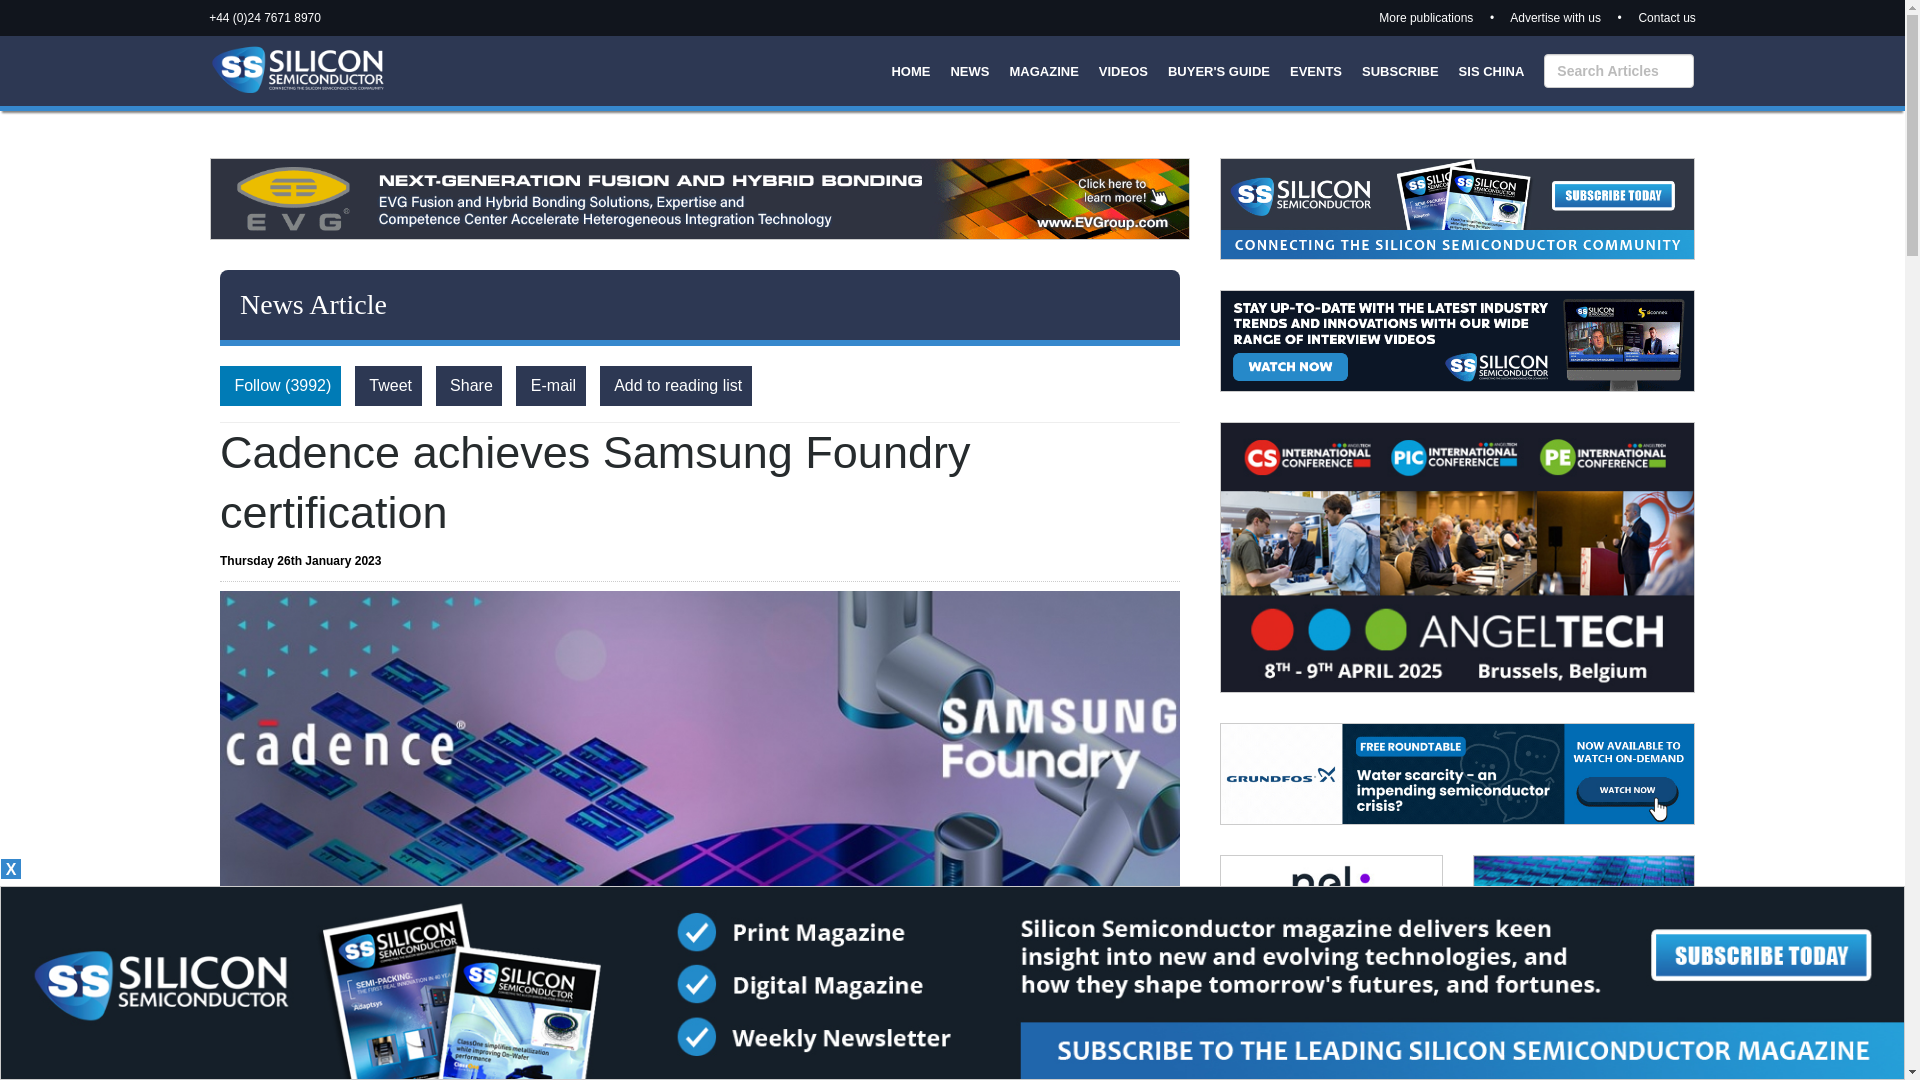 The width and height of the screenshot is (1920, 1080). I want to click on Contact us, so click(1666, 17).